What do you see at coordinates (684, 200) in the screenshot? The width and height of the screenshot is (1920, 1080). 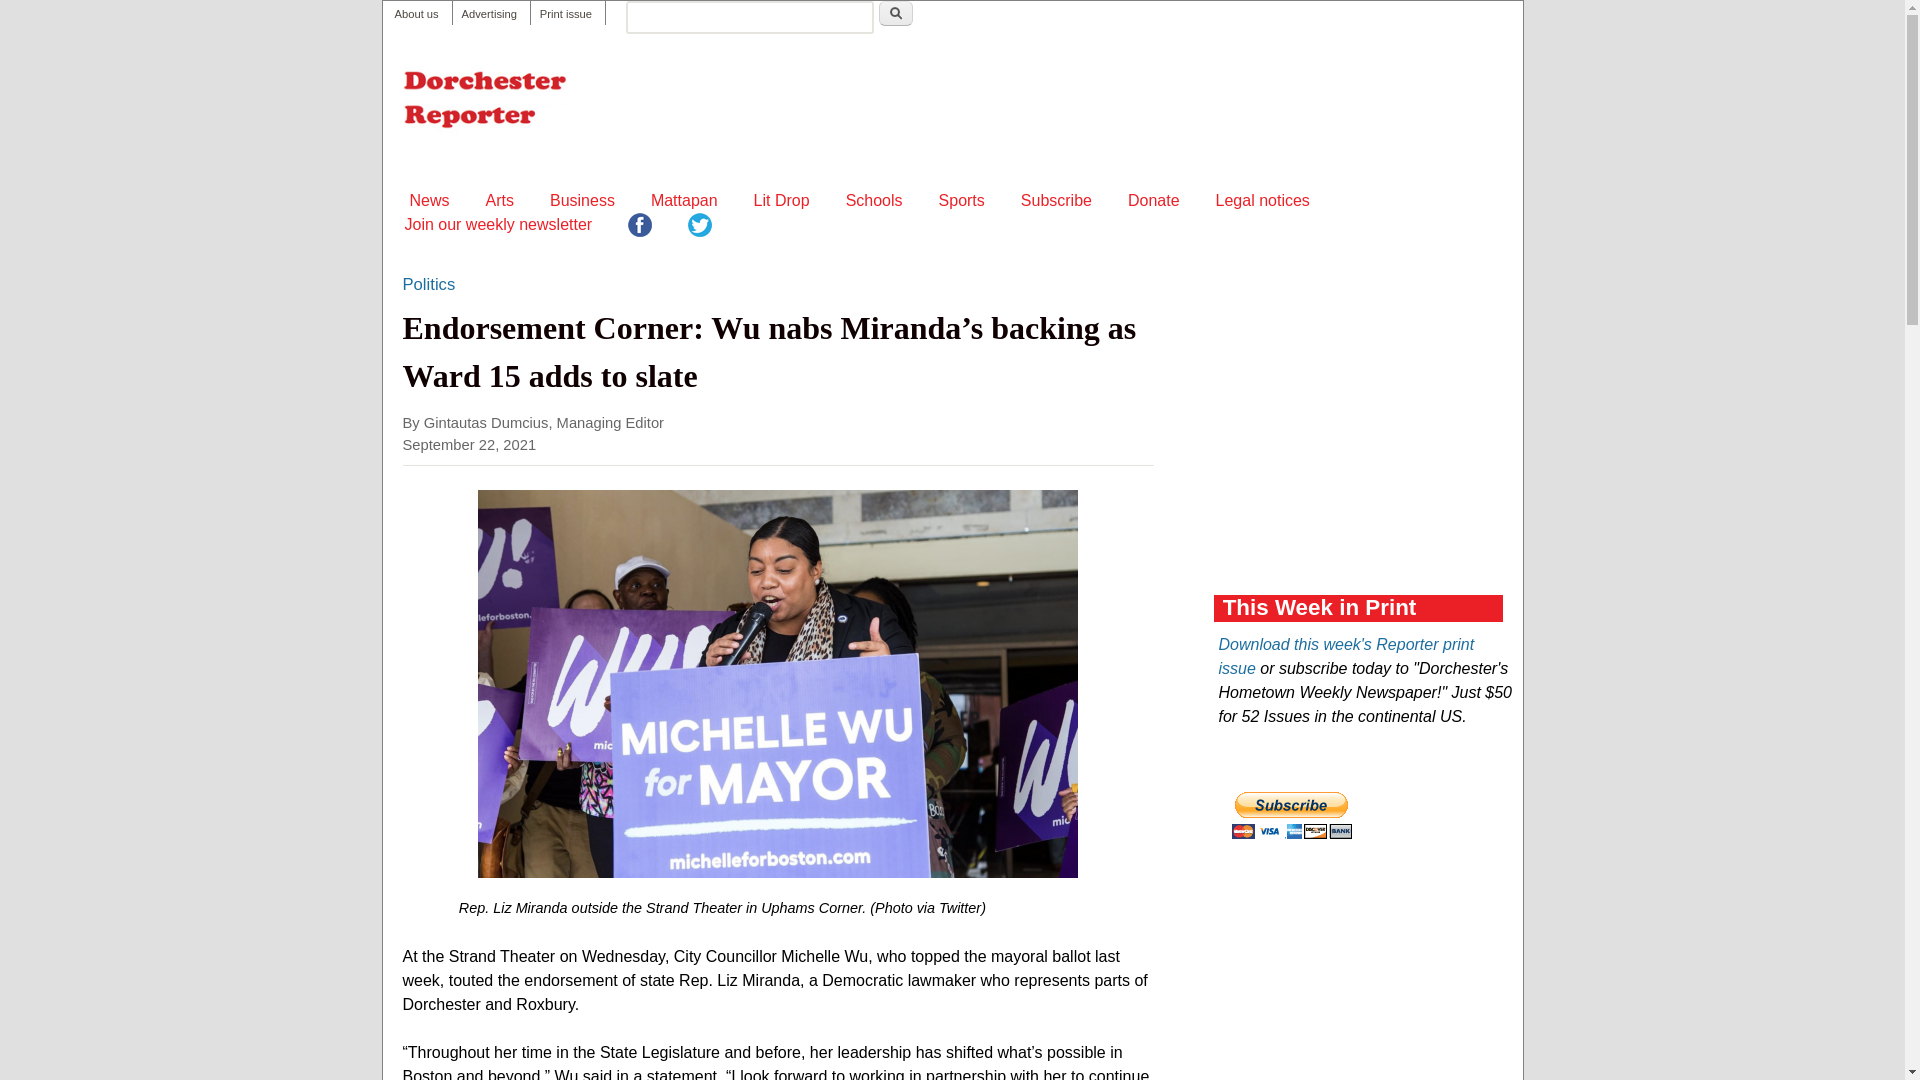 I see `Mattapan` at bounding box center [684, 200].